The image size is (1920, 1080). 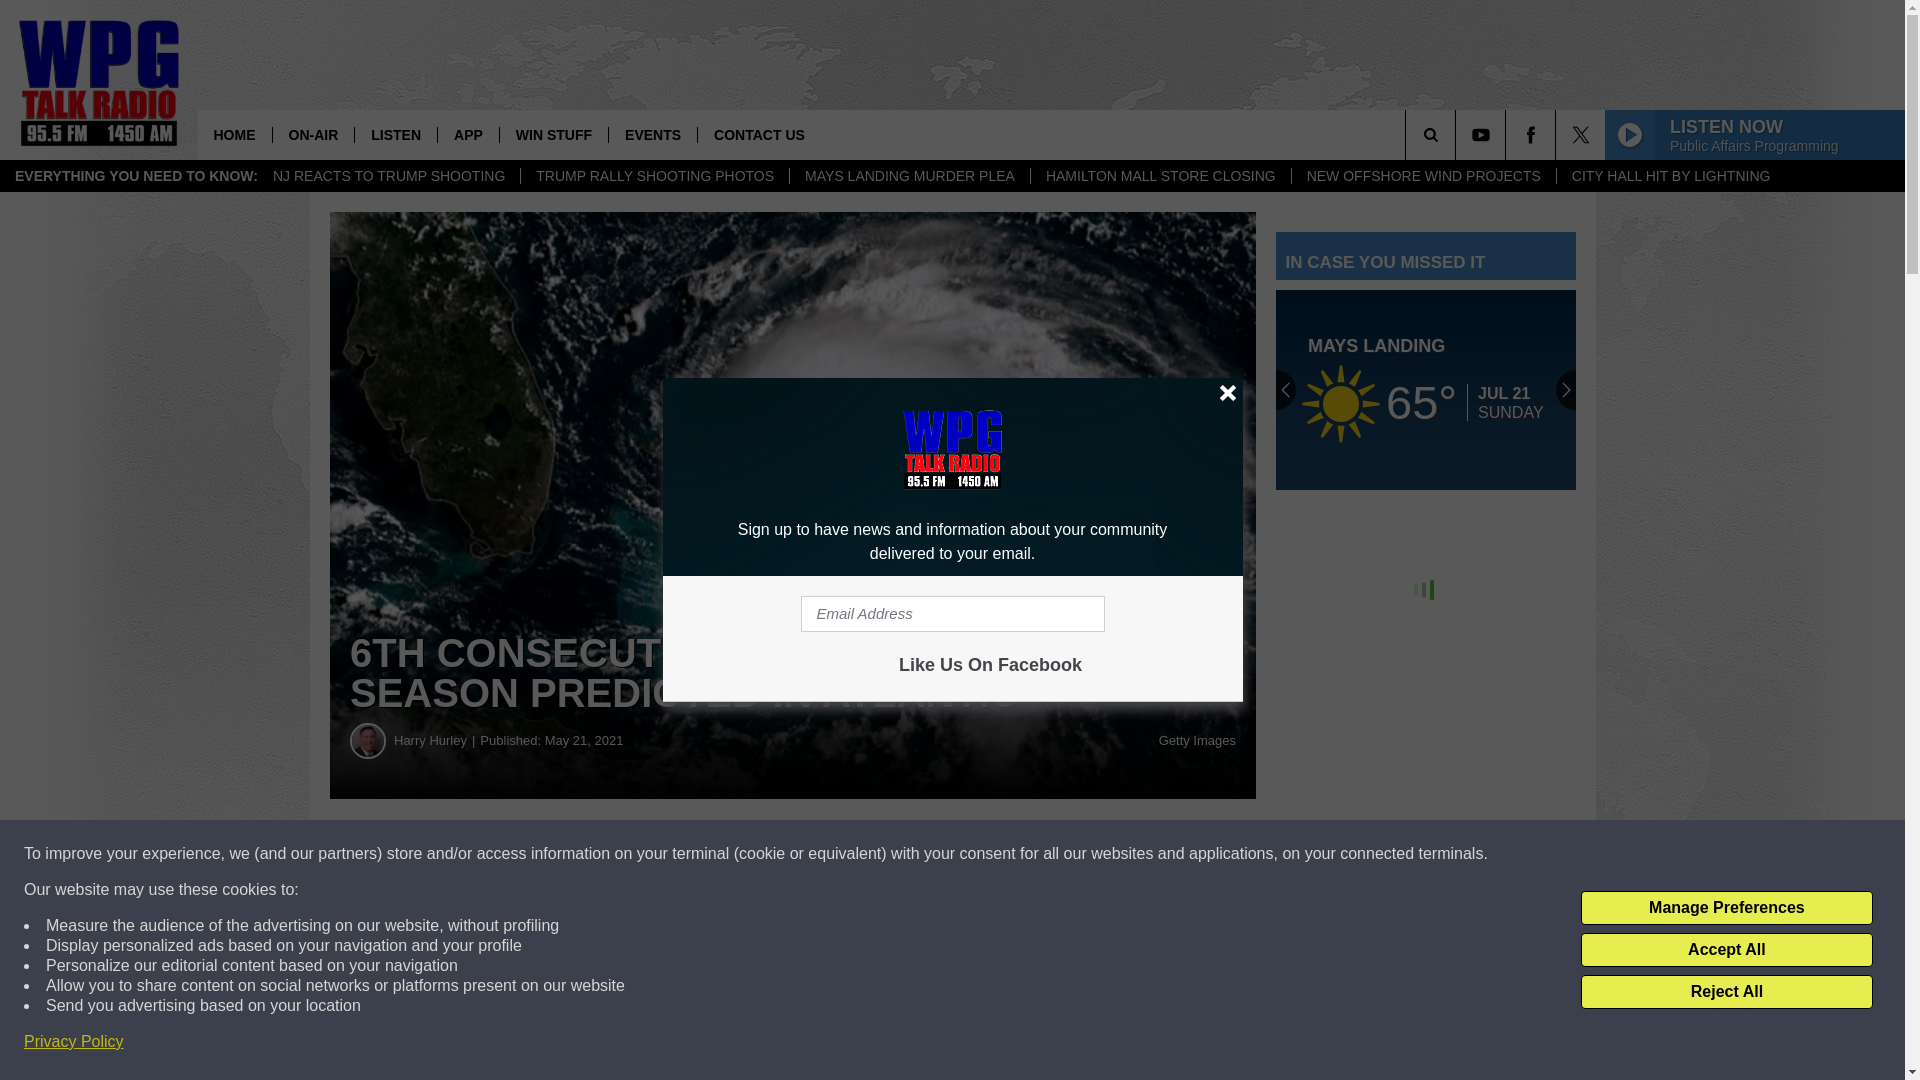 I want to click on MAYS LANDING MURDER PLEA, so click(x=909, y=176).